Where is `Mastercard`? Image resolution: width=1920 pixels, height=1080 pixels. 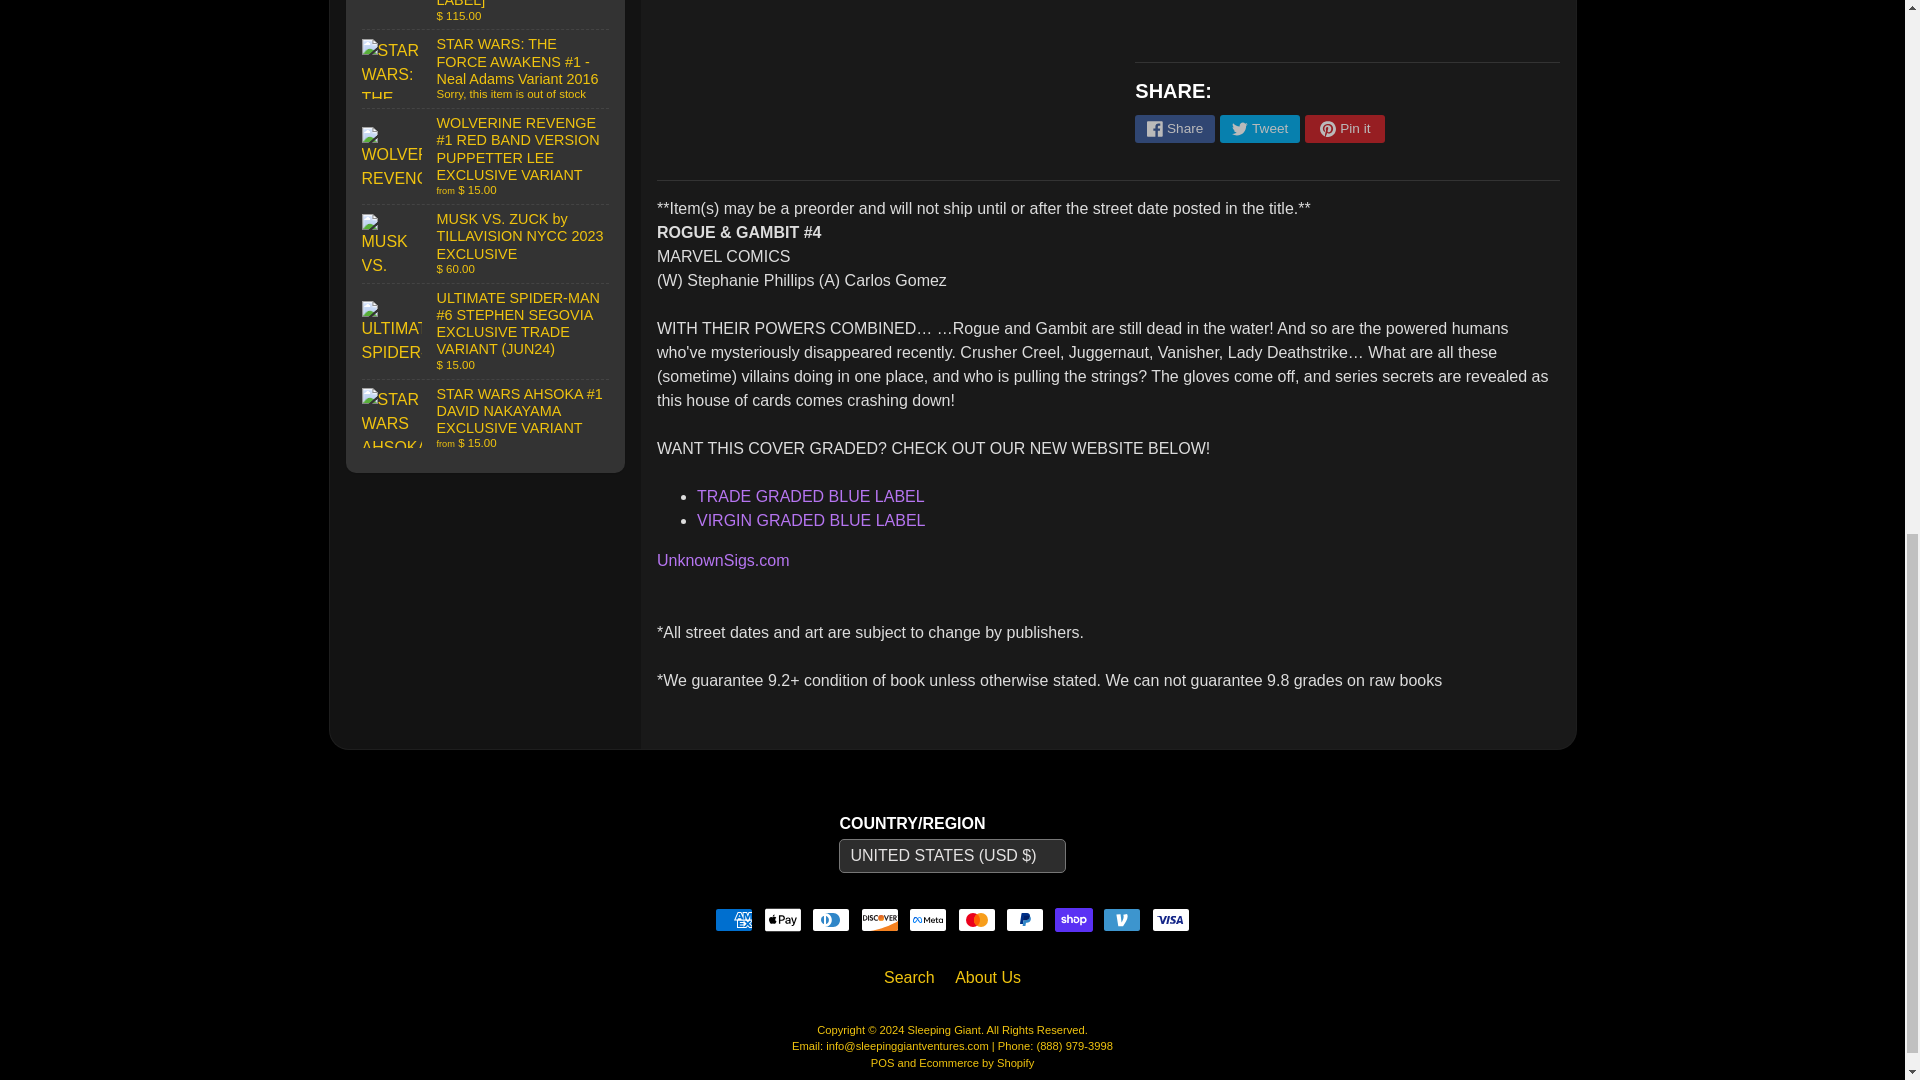 Mastercard is located at coordinates (977, 920).